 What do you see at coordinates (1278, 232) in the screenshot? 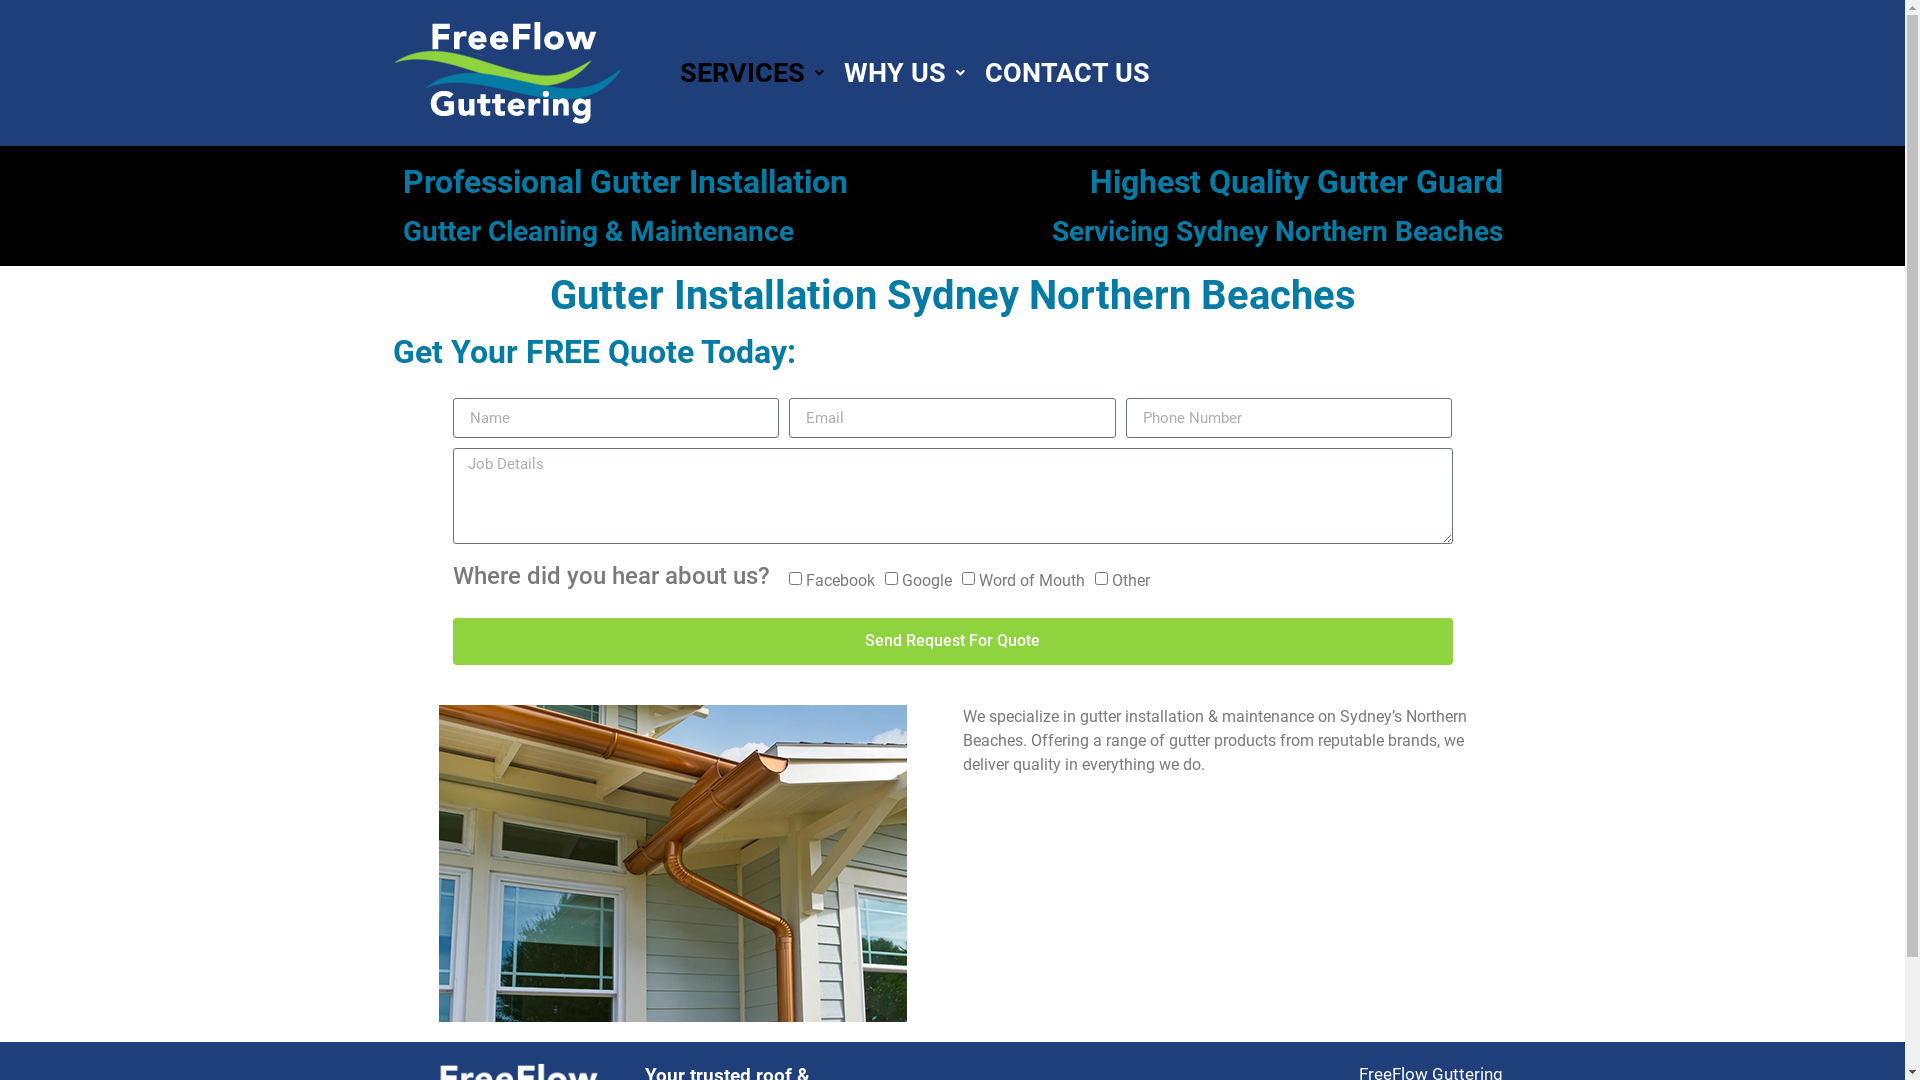
I see `Servicing Sydney Northern Beaches` at bounding box center [1278, 232].